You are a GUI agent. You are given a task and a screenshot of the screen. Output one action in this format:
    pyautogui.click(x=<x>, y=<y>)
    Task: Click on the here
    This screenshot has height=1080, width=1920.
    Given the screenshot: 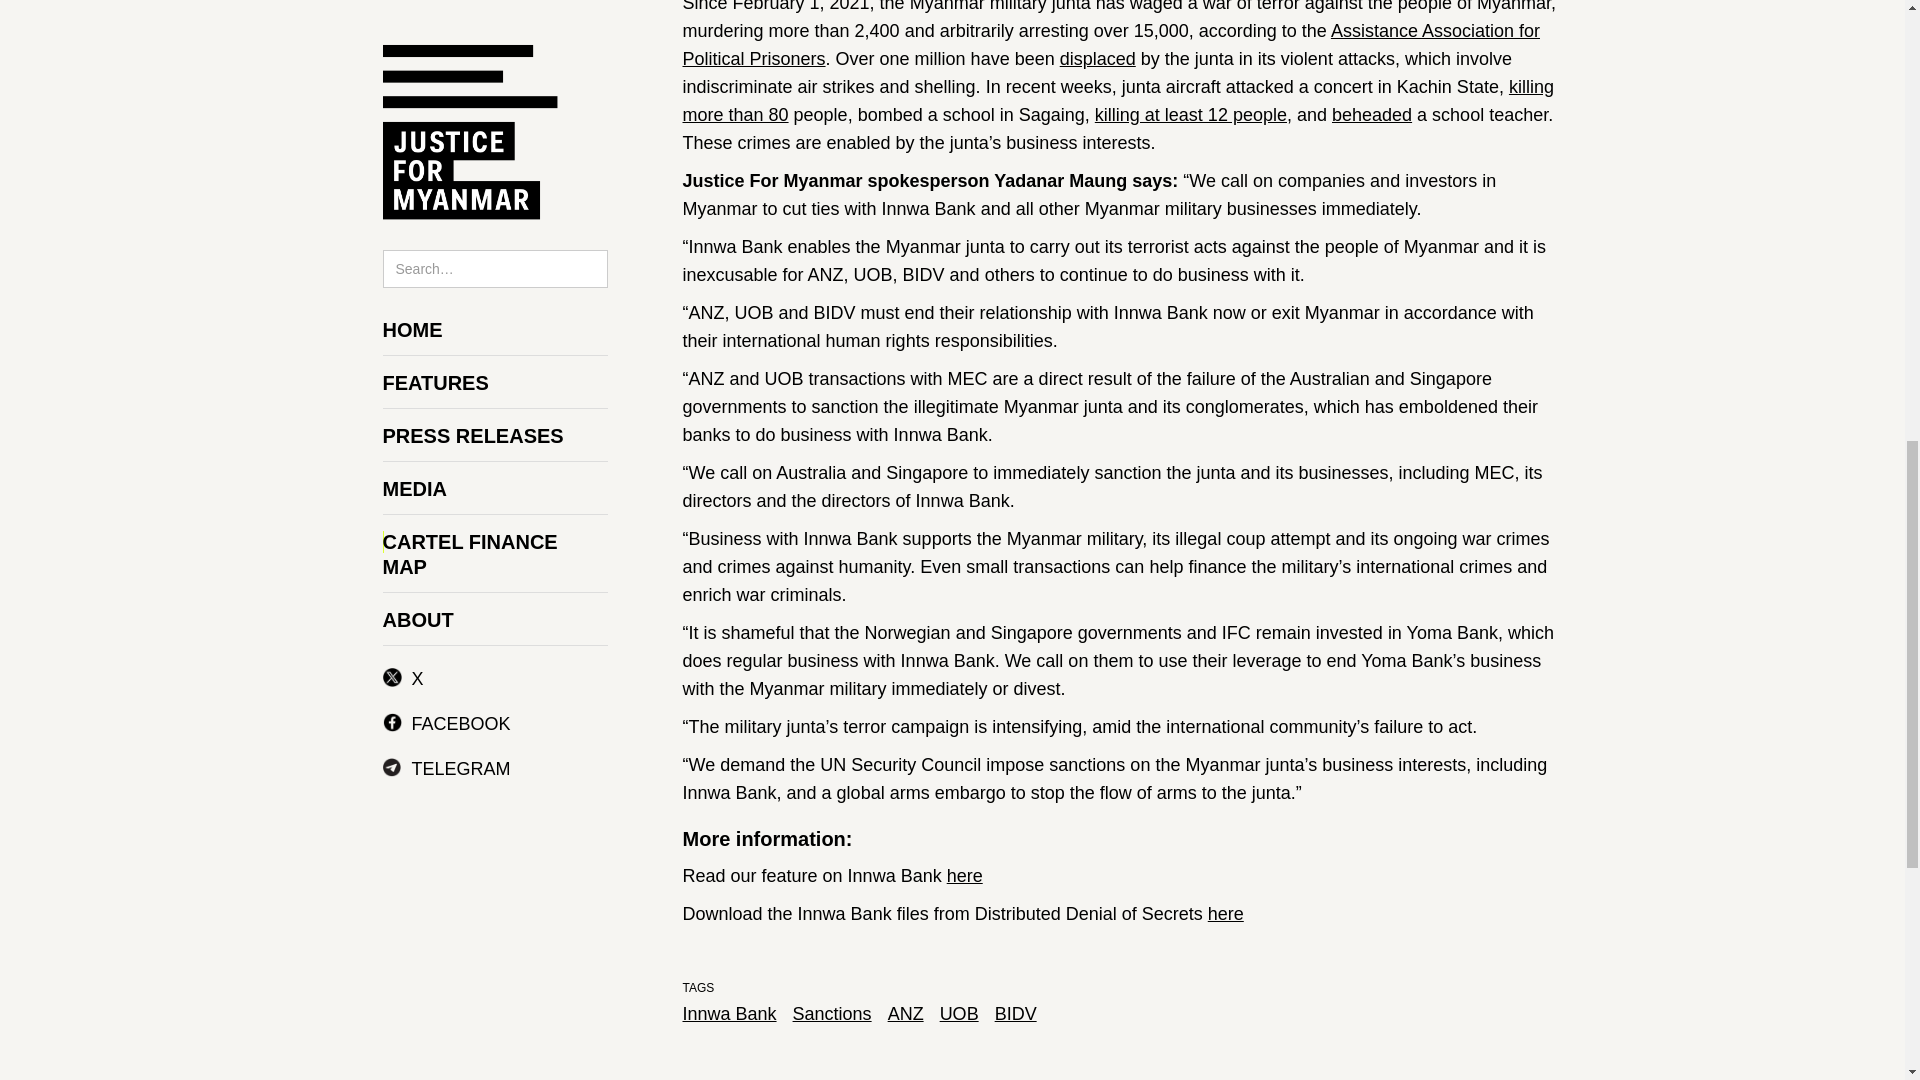 What is the action you would take?
    pyautogui.click(x=1226, y=914)
    